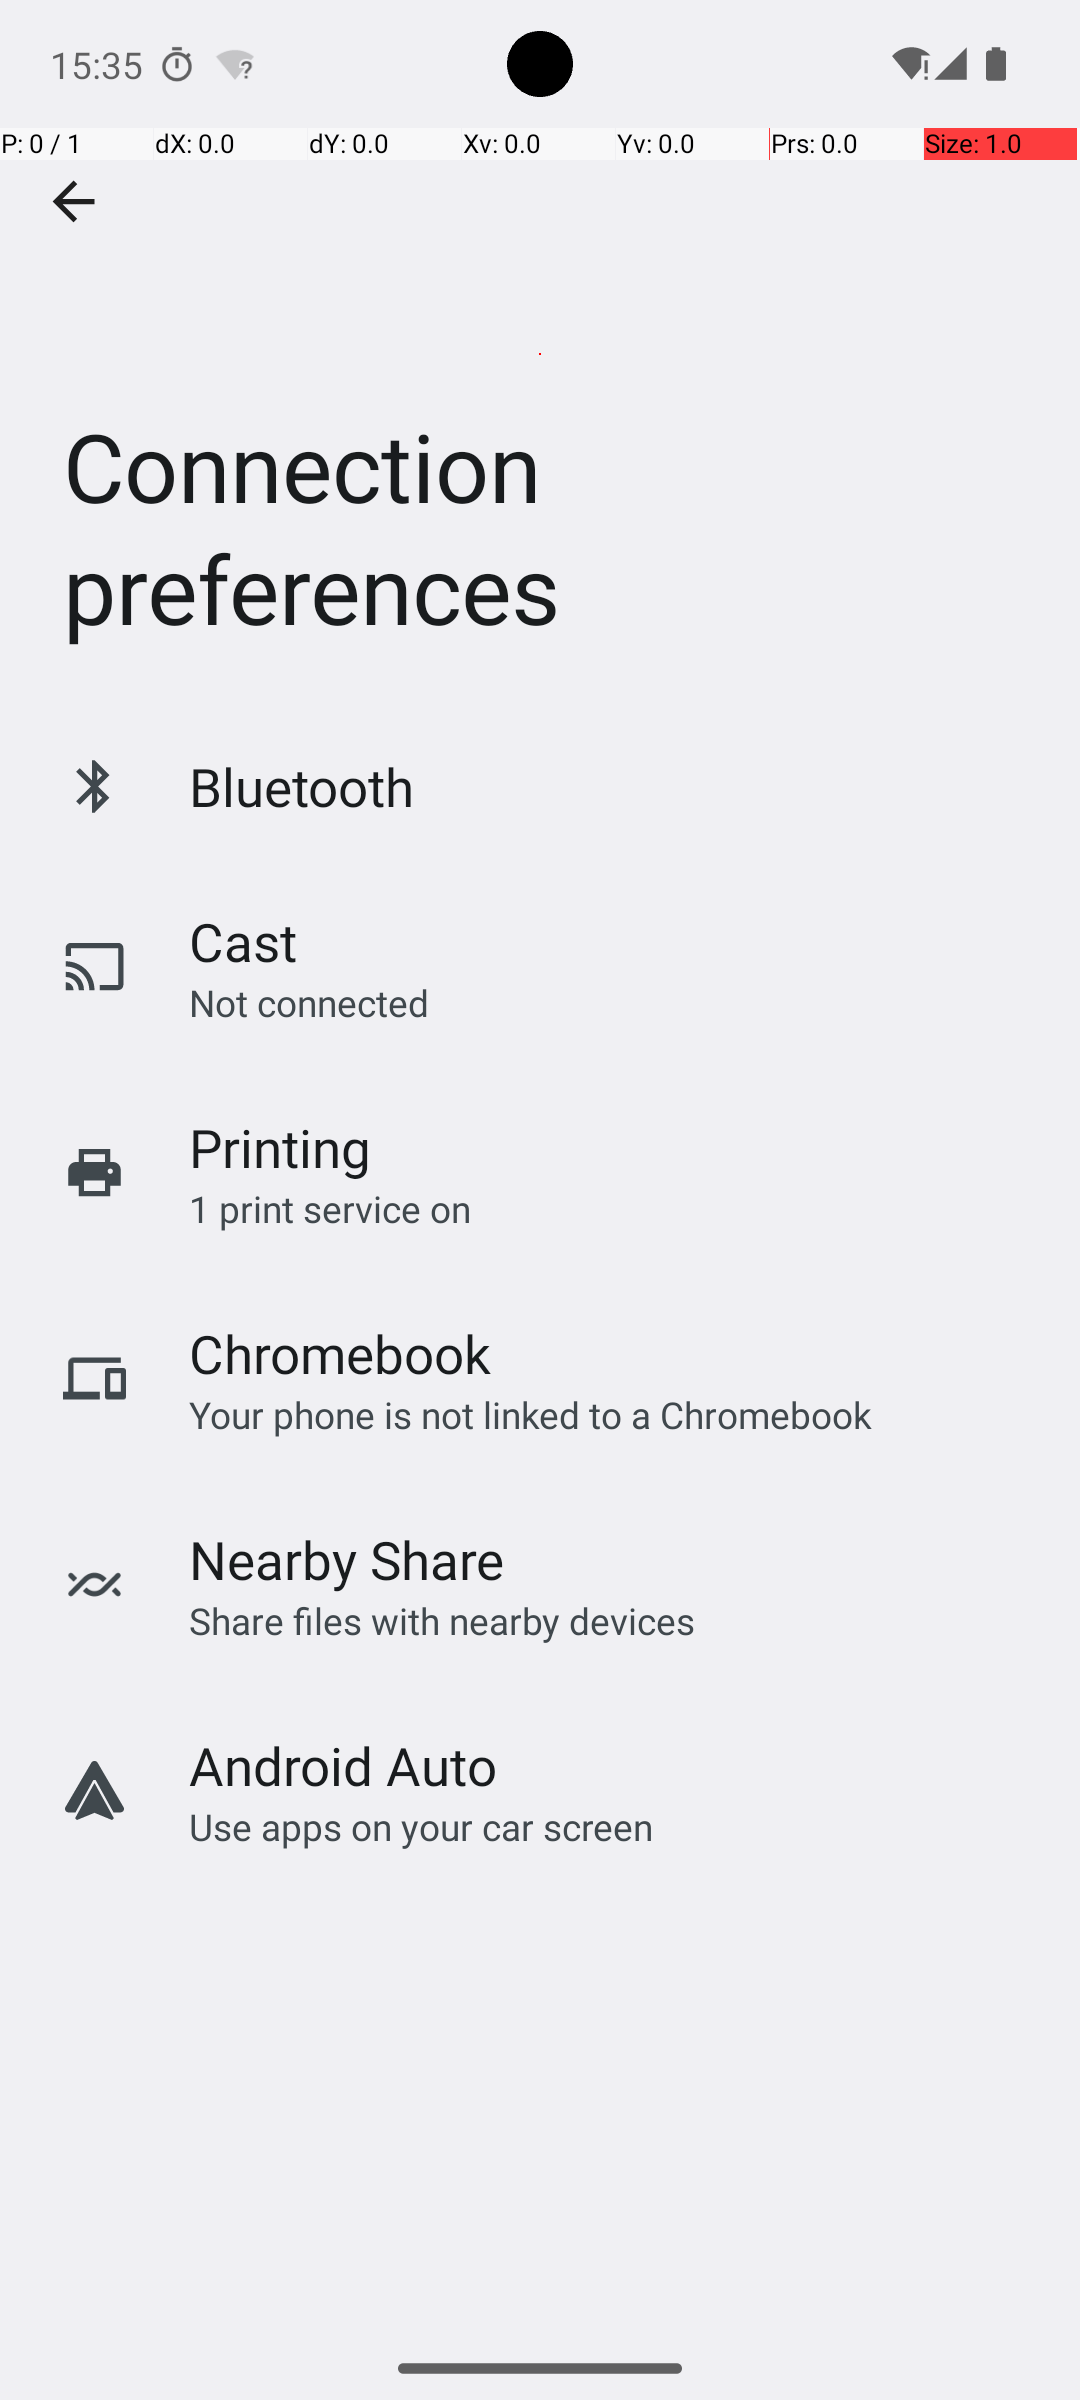 This screenshot has width=1080, height=2400. What do you see at coordinates (530, 1414) in the screenshot?
I see `Your phone is not linked to a Chromebook` at bounding box center [530, 1414].